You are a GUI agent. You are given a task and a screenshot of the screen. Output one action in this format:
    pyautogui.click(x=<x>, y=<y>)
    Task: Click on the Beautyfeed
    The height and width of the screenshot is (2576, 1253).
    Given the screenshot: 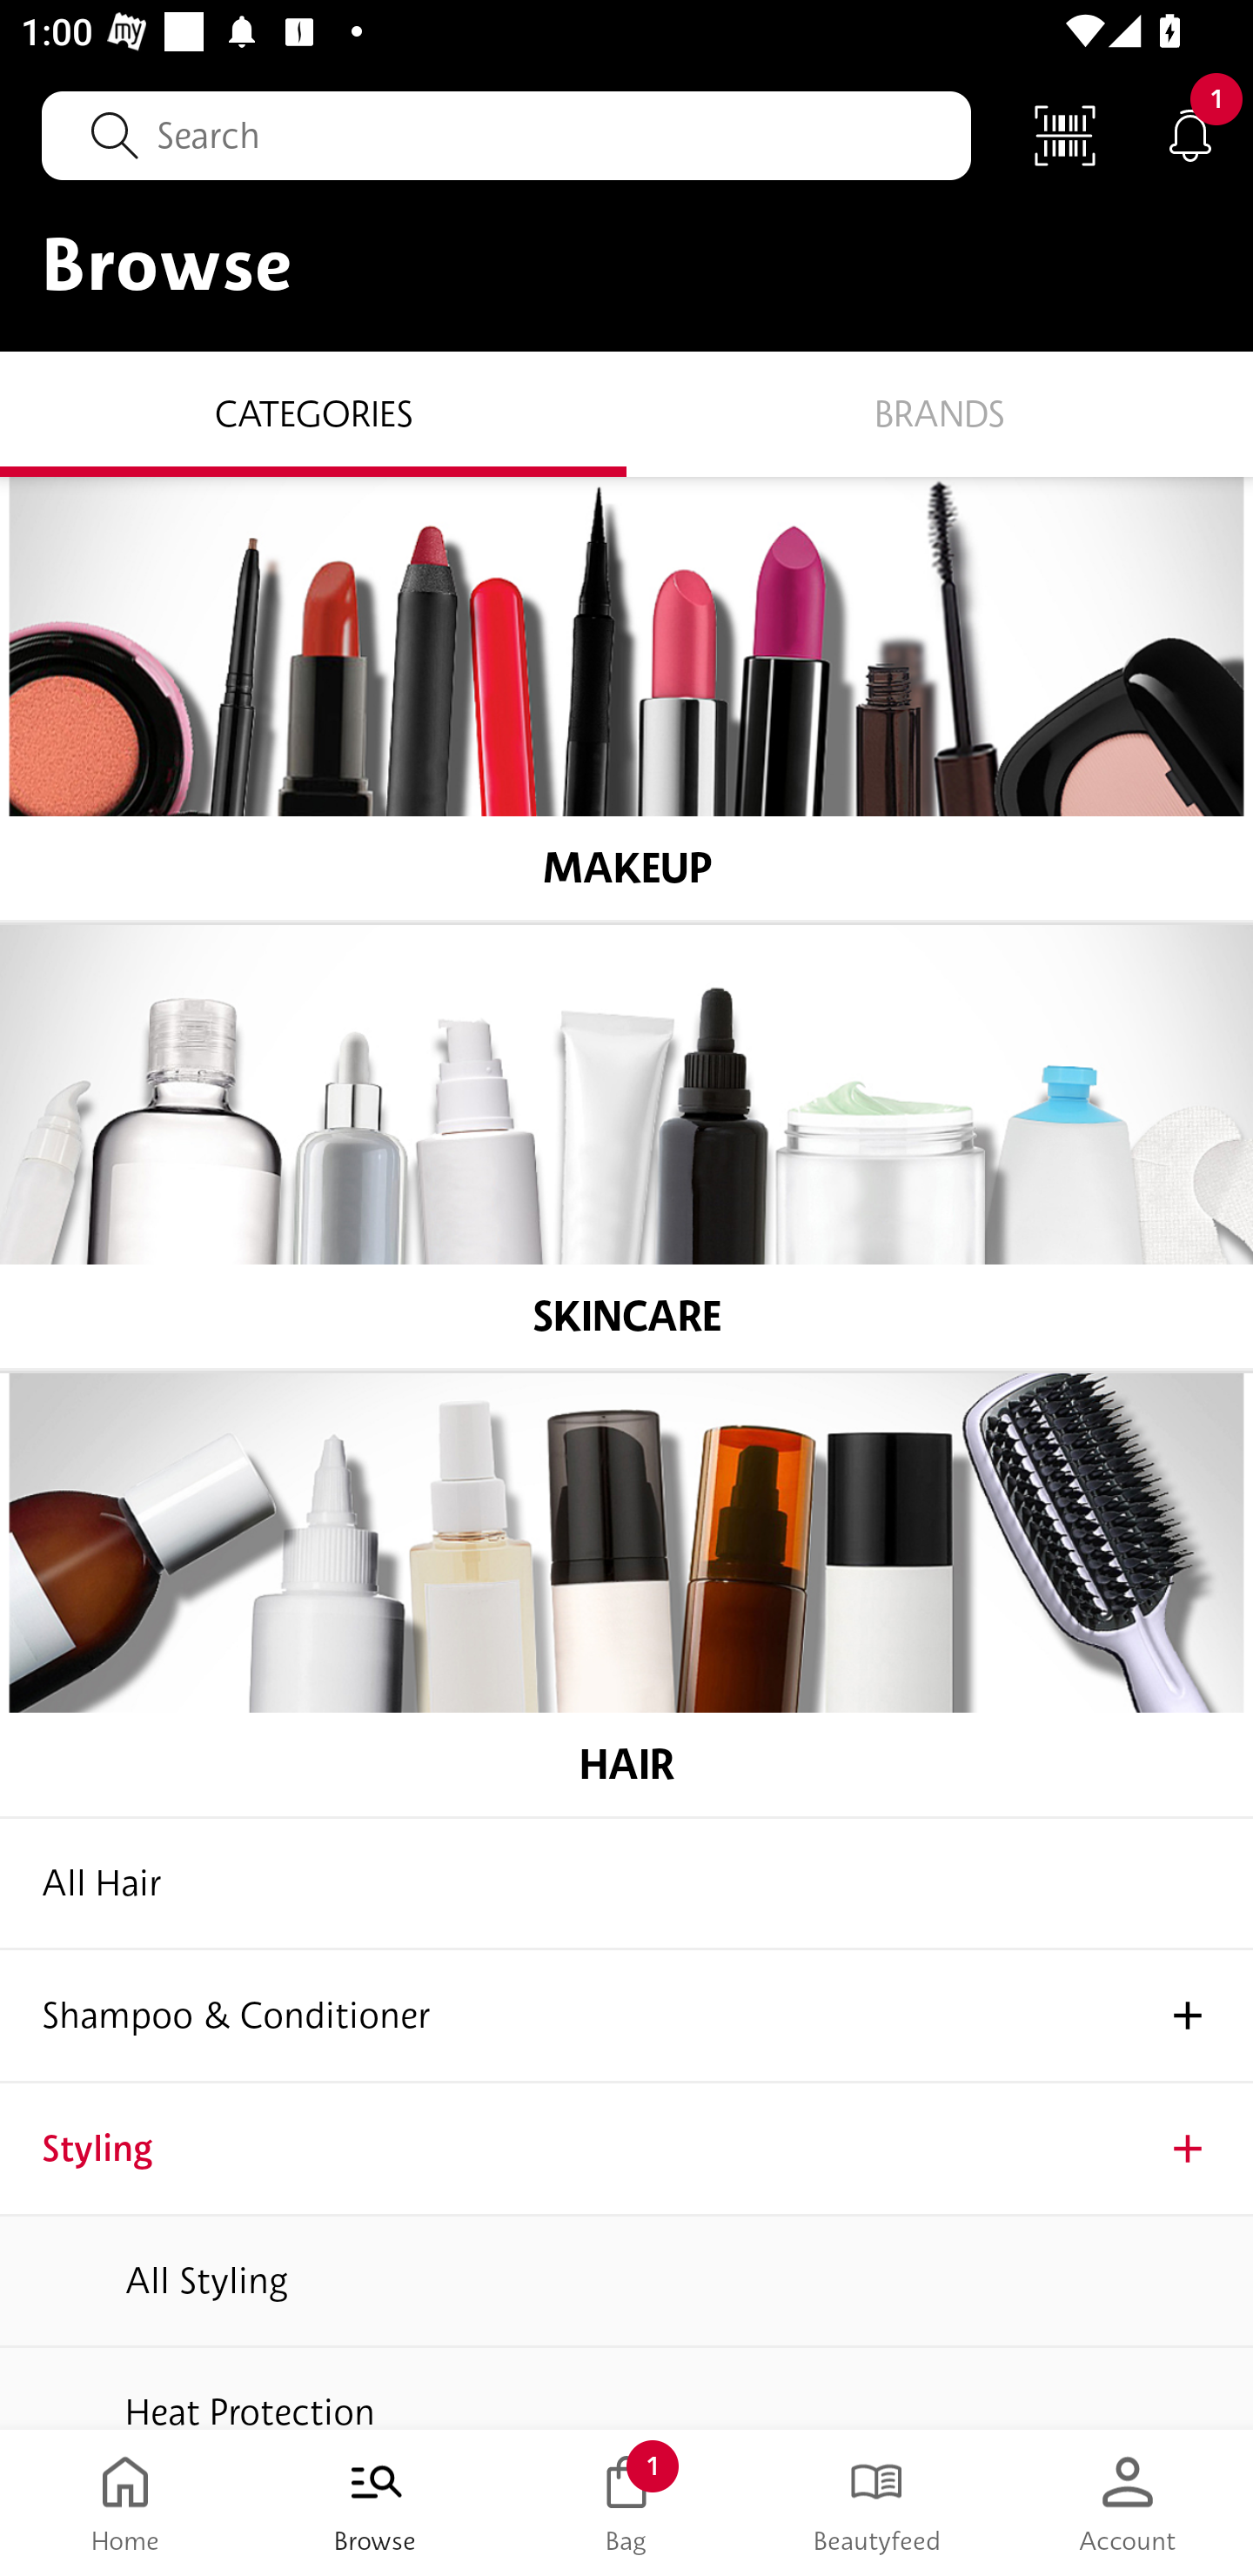 What is the action you would take?
    pyautogui.click(x=877, y=2503)
    